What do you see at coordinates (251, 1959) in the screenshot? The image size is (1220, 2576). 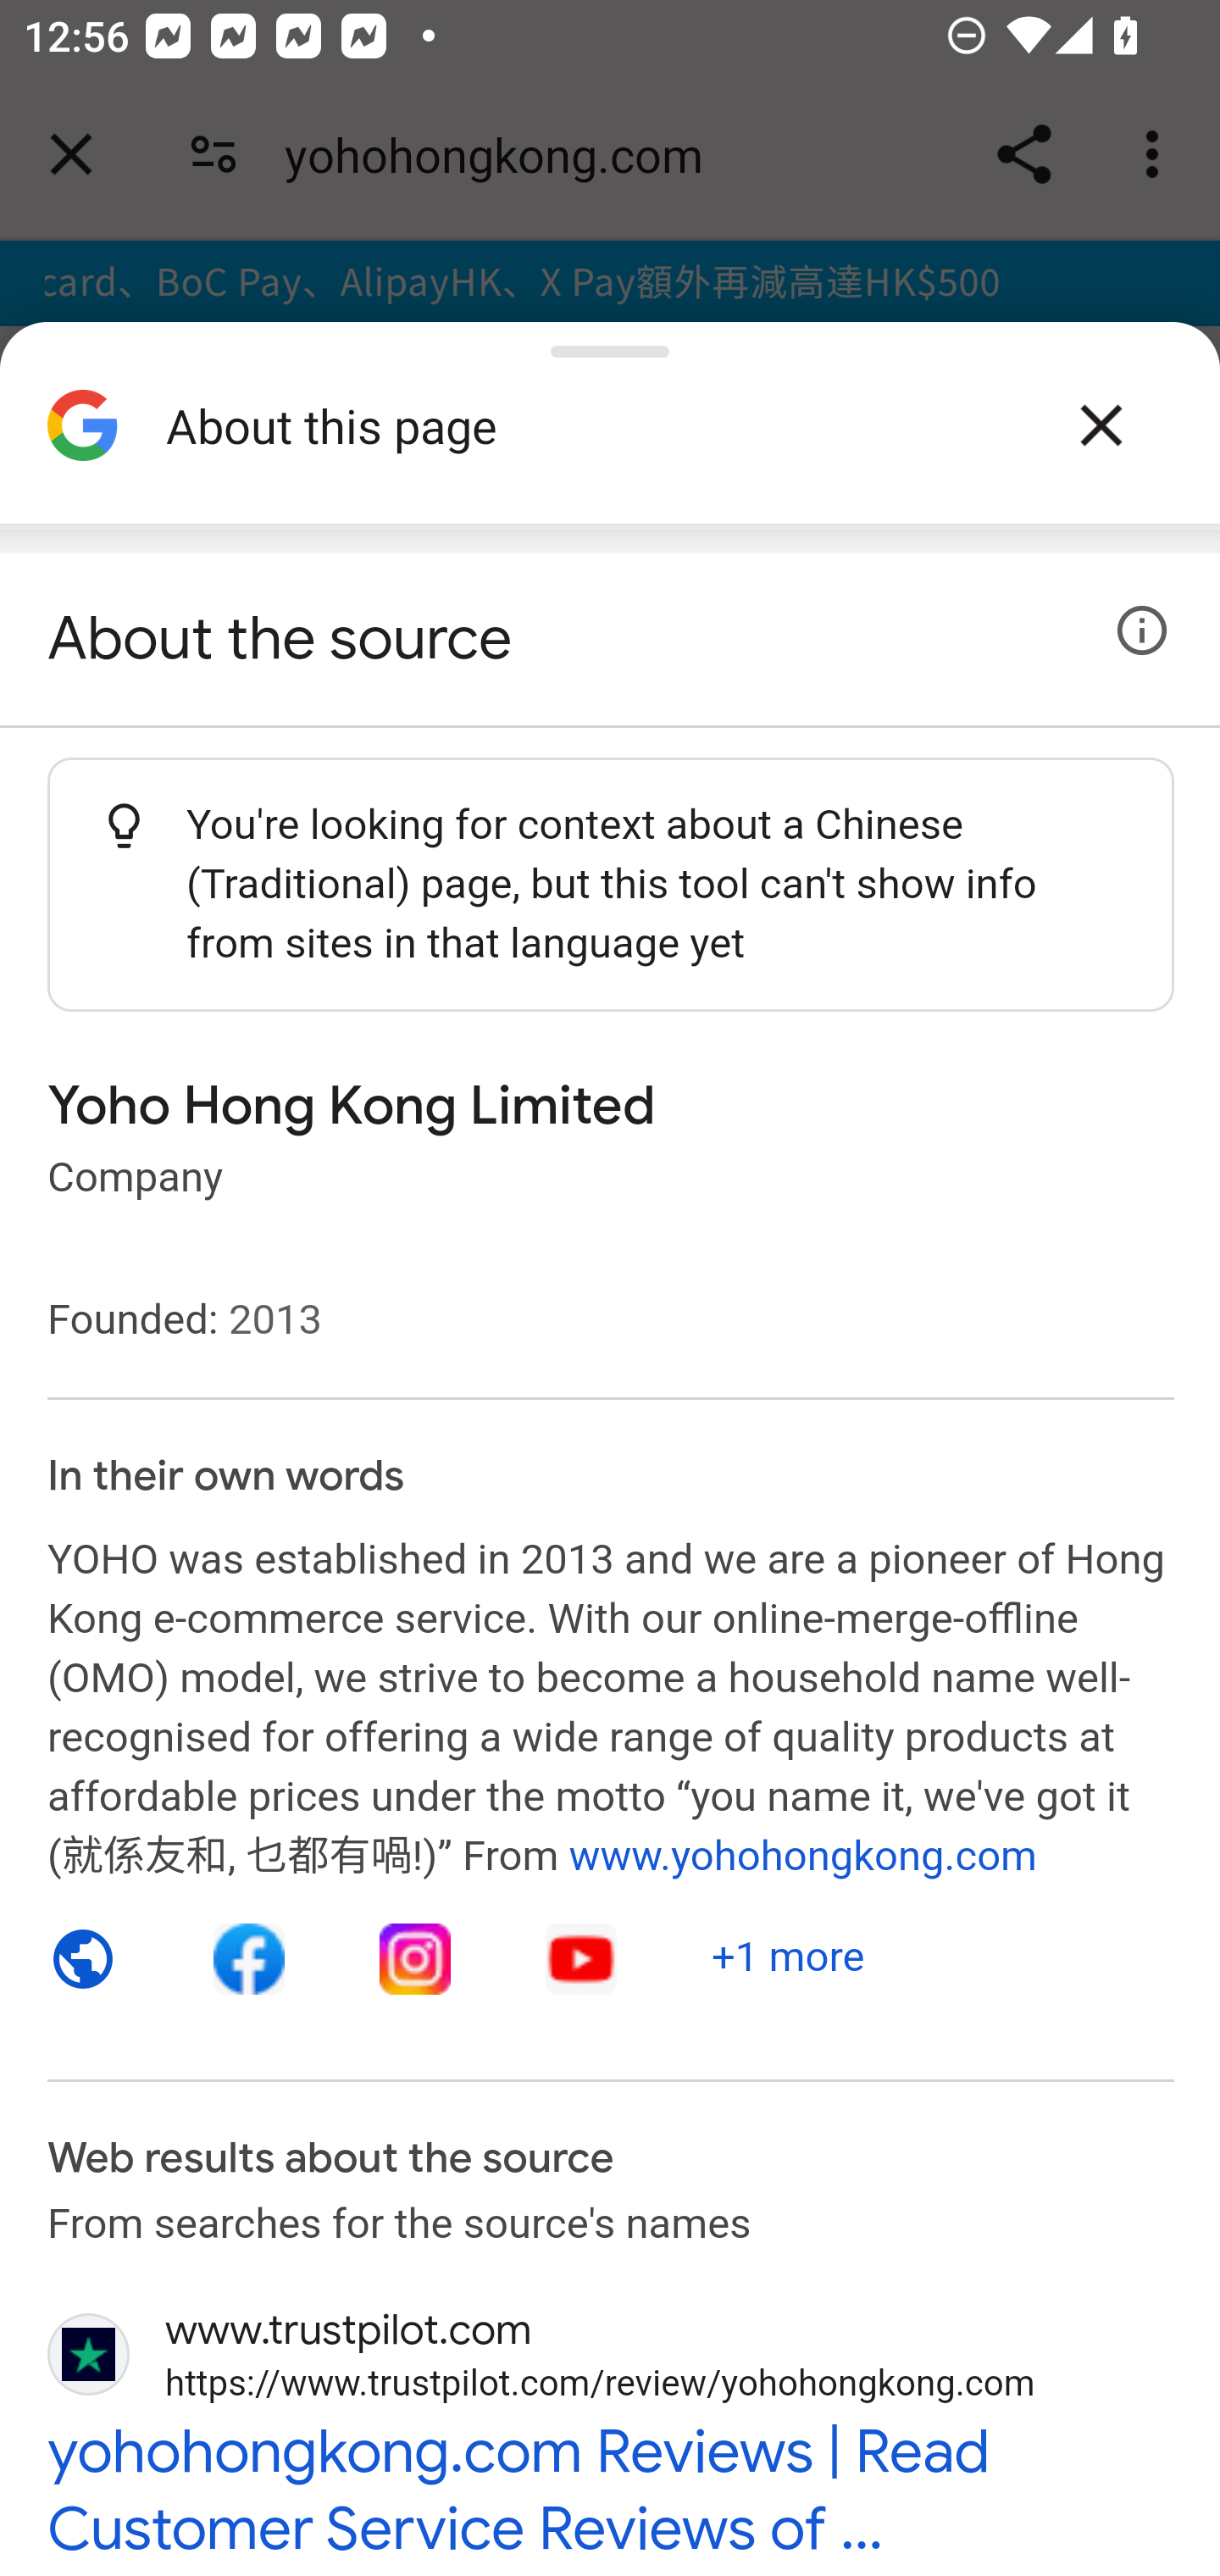 I see `facebook.com, 友和 YOHO` at bounding box center [251, 1959].